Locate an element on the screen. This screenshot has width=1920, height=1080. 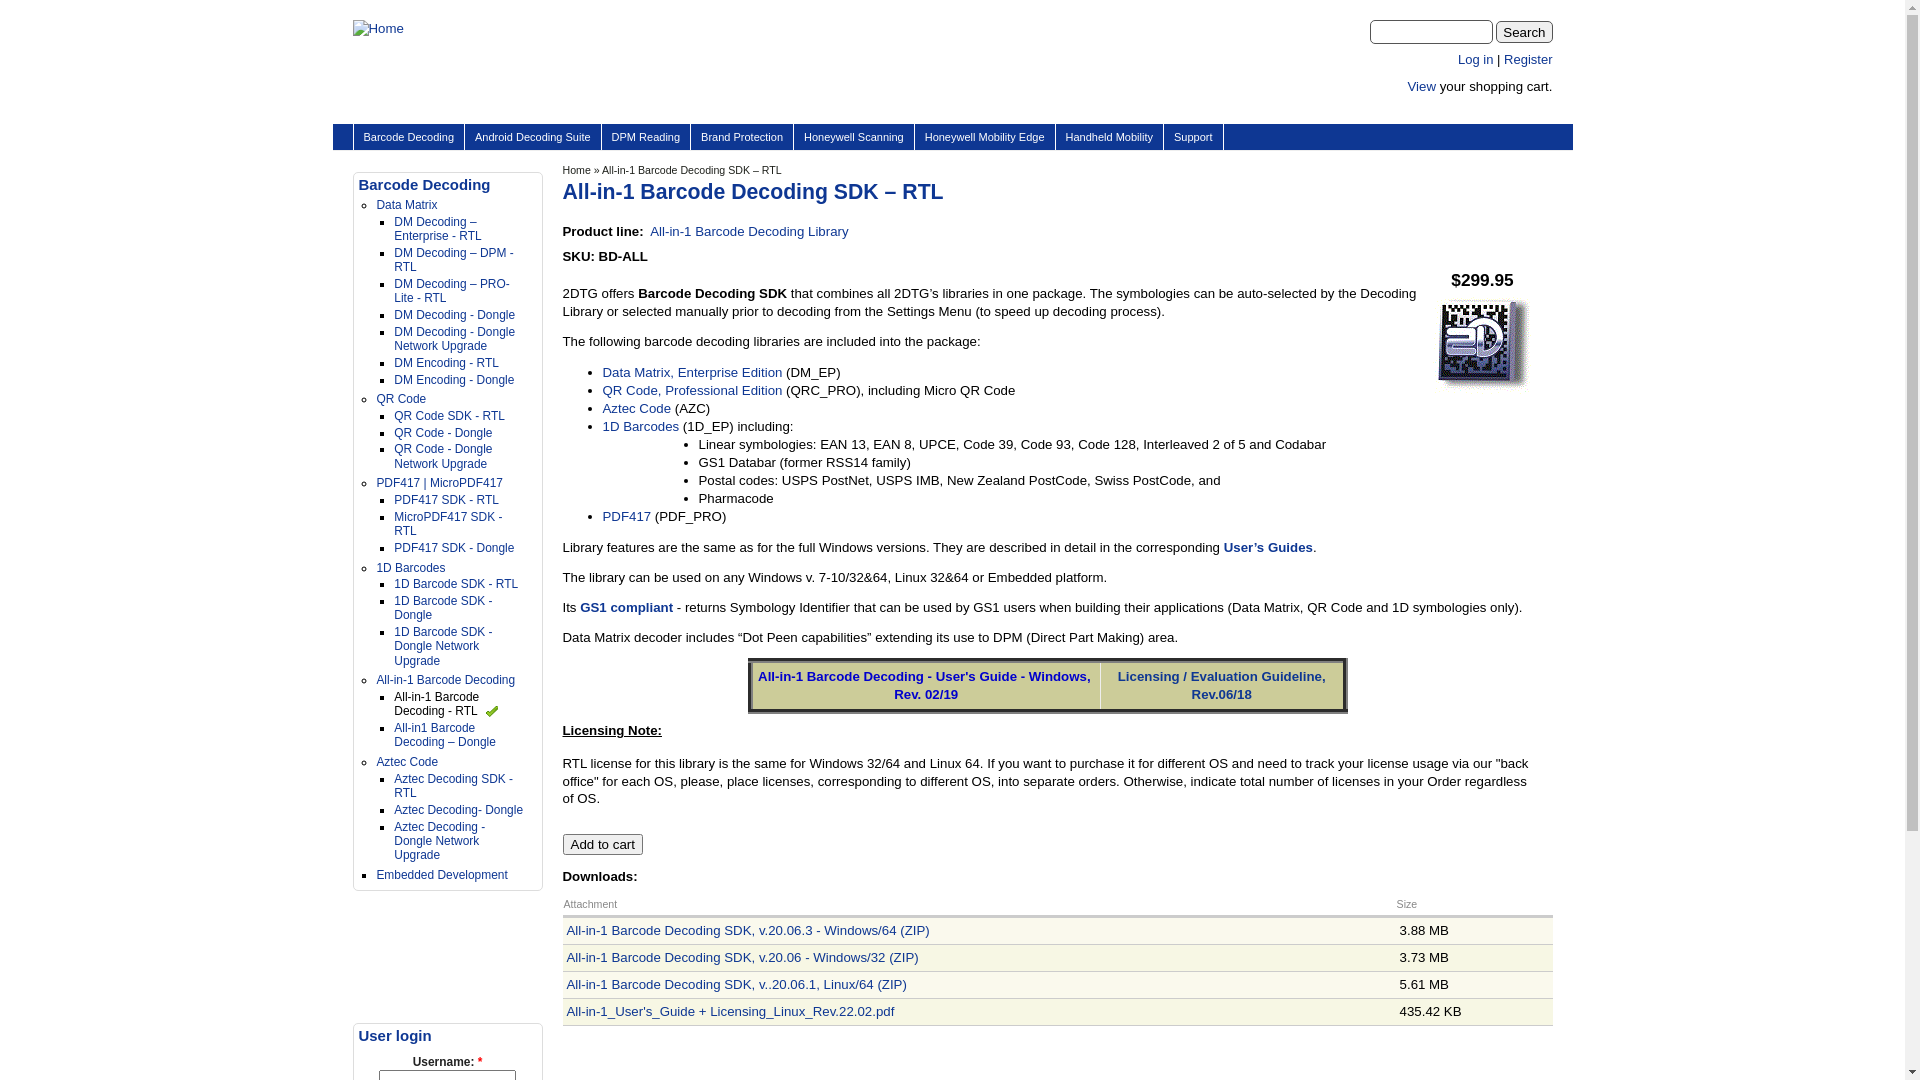
QR Code - Dongle is located at coordinates (442, 433).